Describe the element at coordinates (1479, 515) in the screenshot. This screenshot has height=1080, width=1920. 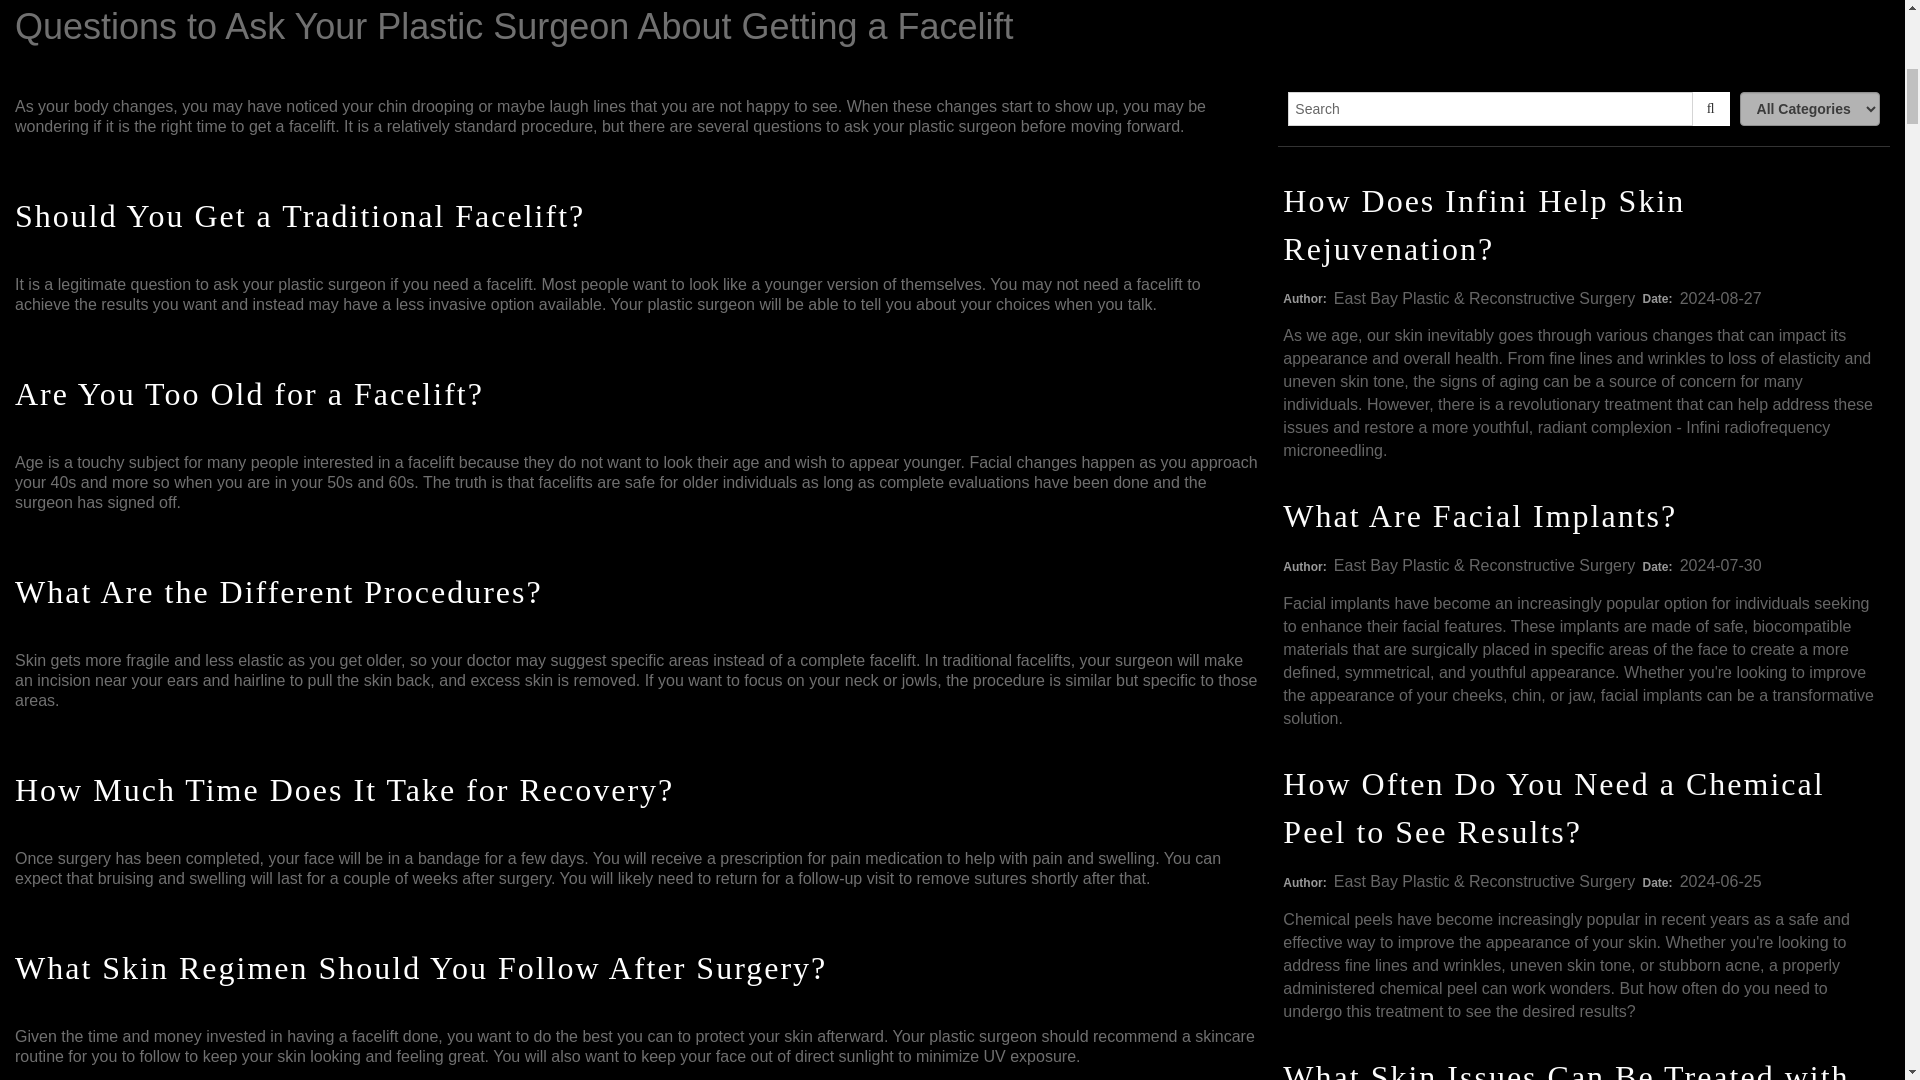
I see `What Are Facial Implants?` at that location.